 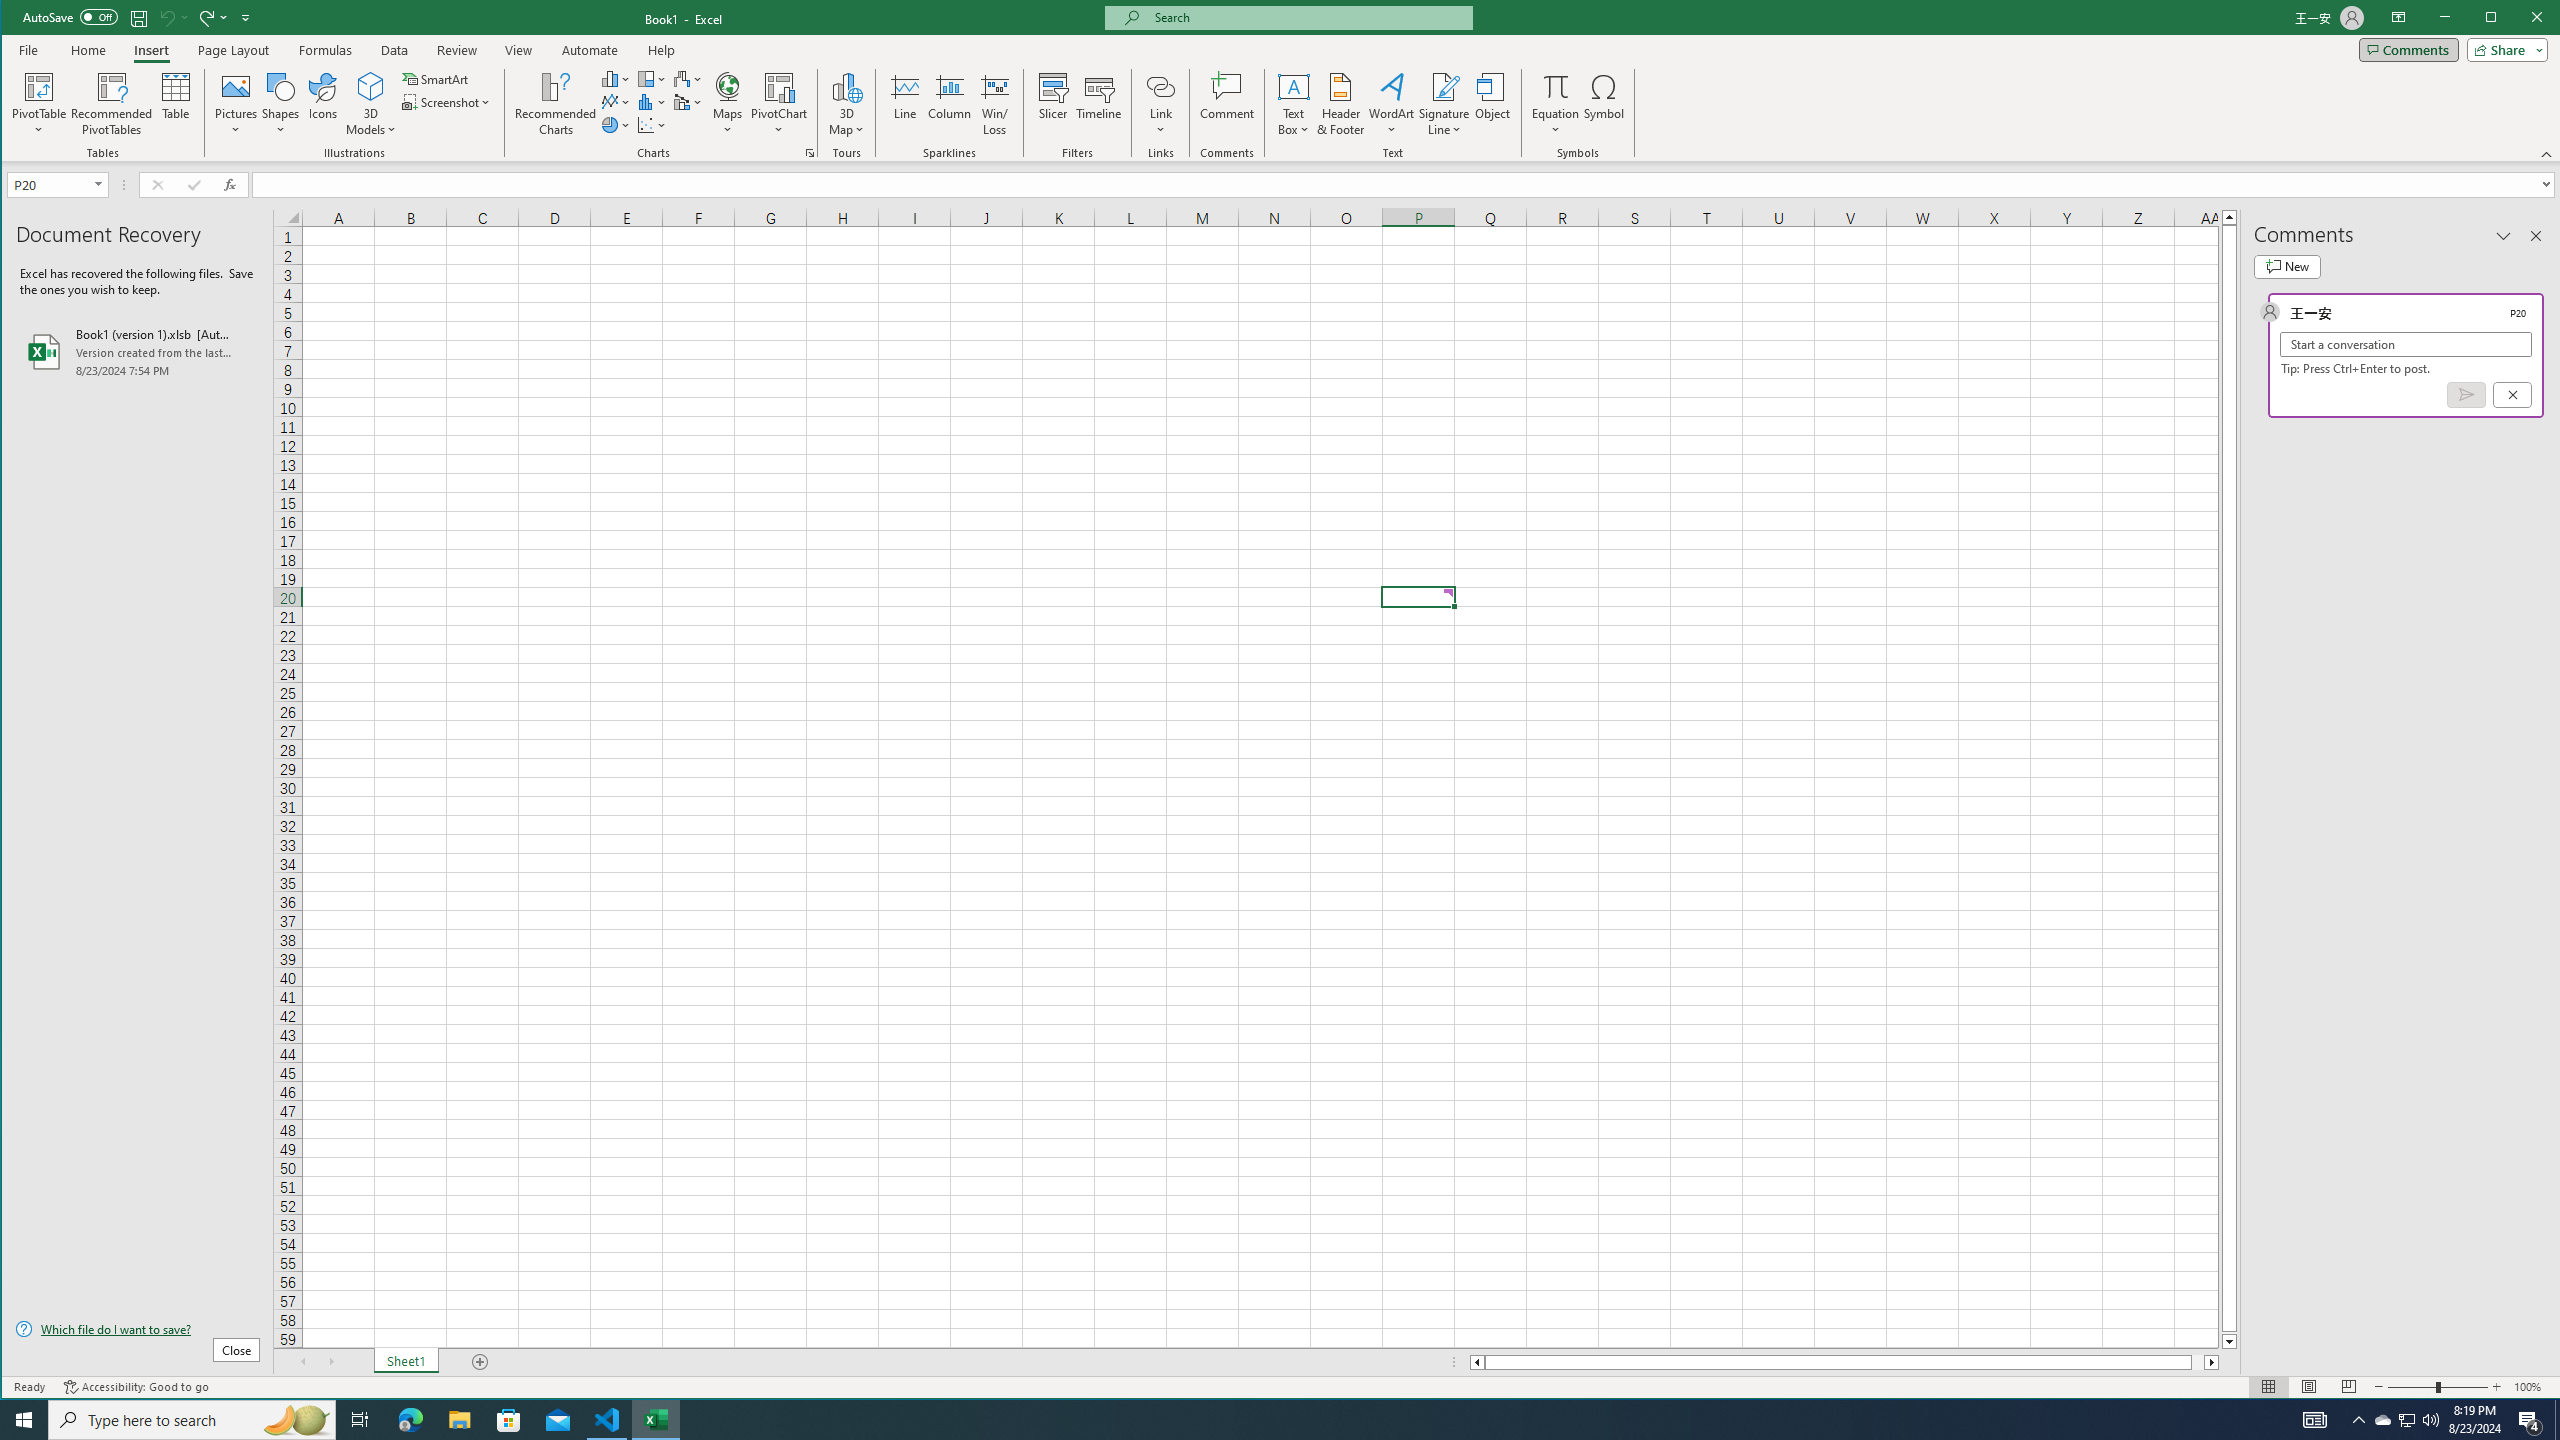 What do you see at coordinates (2358, 1420) in the screenshot?
I see `Insert Waterfall, Funnel, Stock, Surface, or Radar Chart` at bounding box center [2358, 1420].